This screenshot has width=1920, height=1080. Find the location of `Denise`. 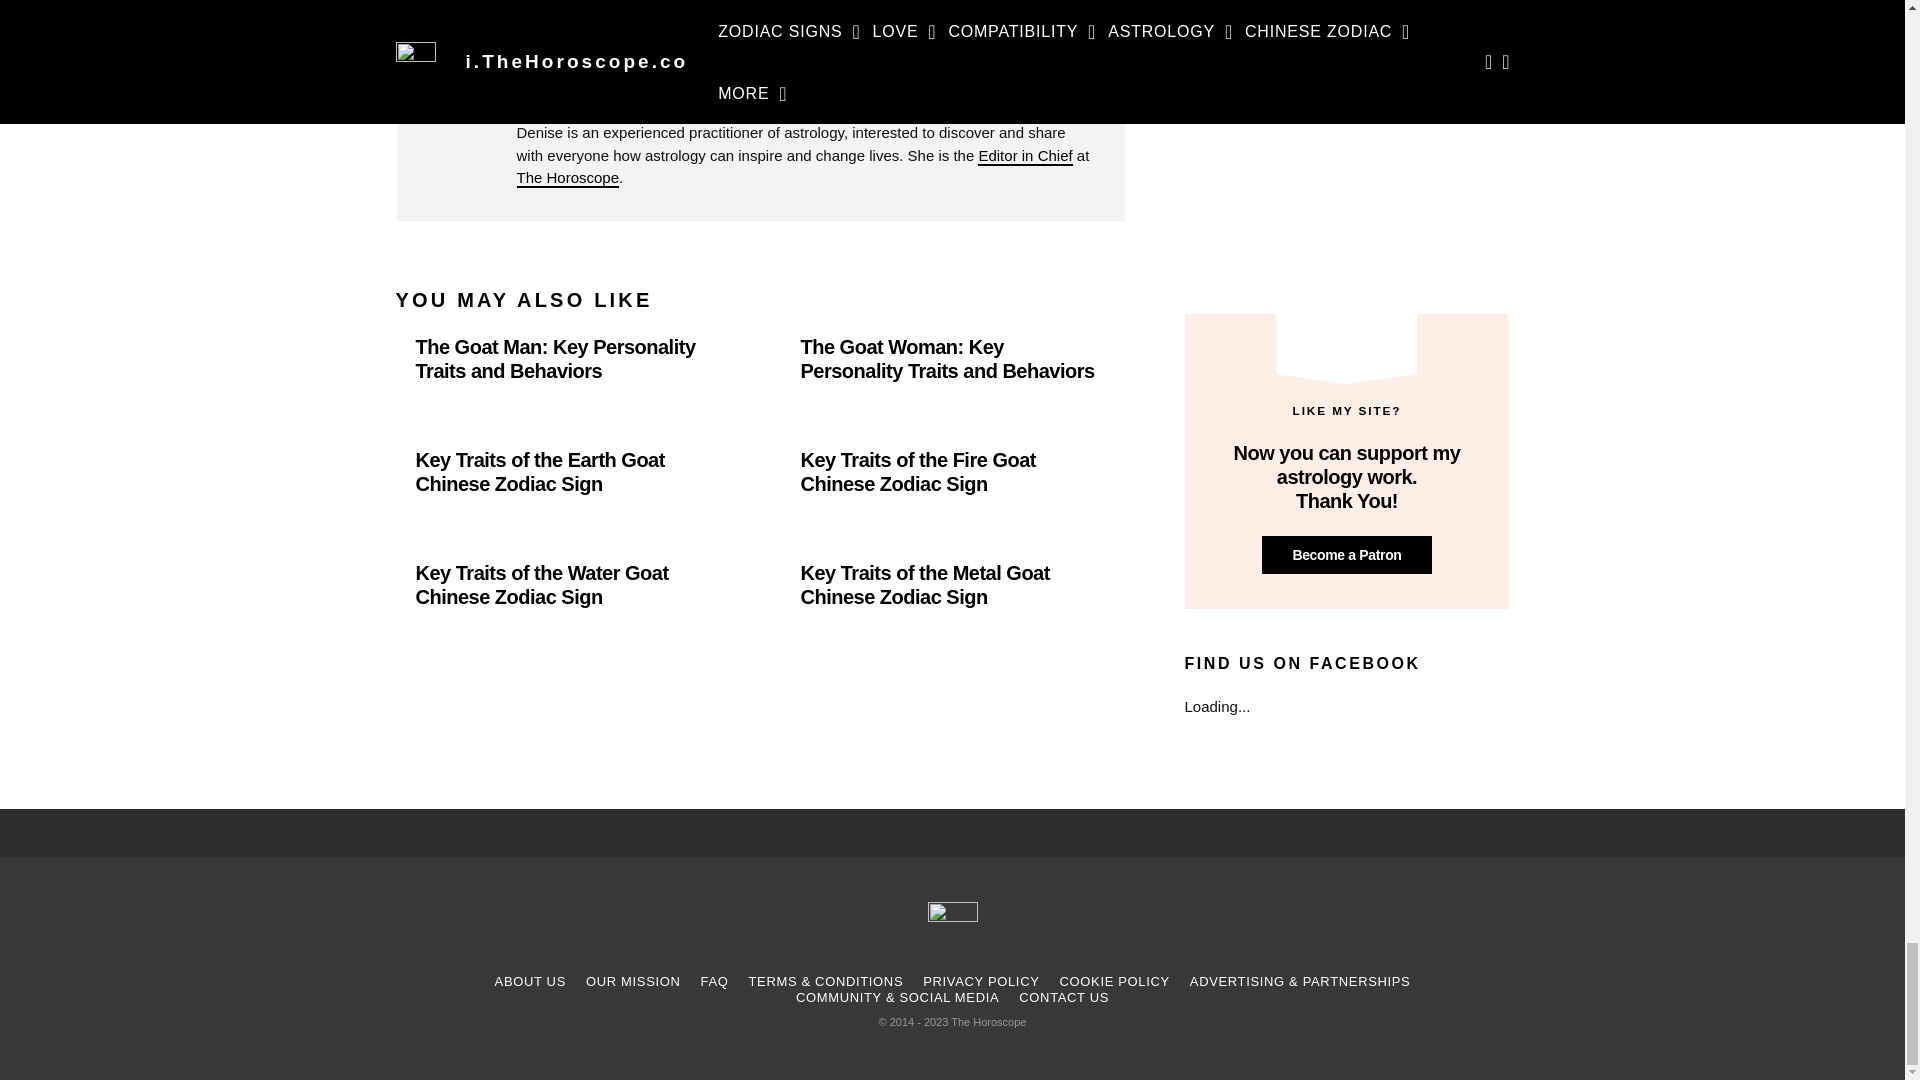

Denise is located at coordinates (1024, 155).